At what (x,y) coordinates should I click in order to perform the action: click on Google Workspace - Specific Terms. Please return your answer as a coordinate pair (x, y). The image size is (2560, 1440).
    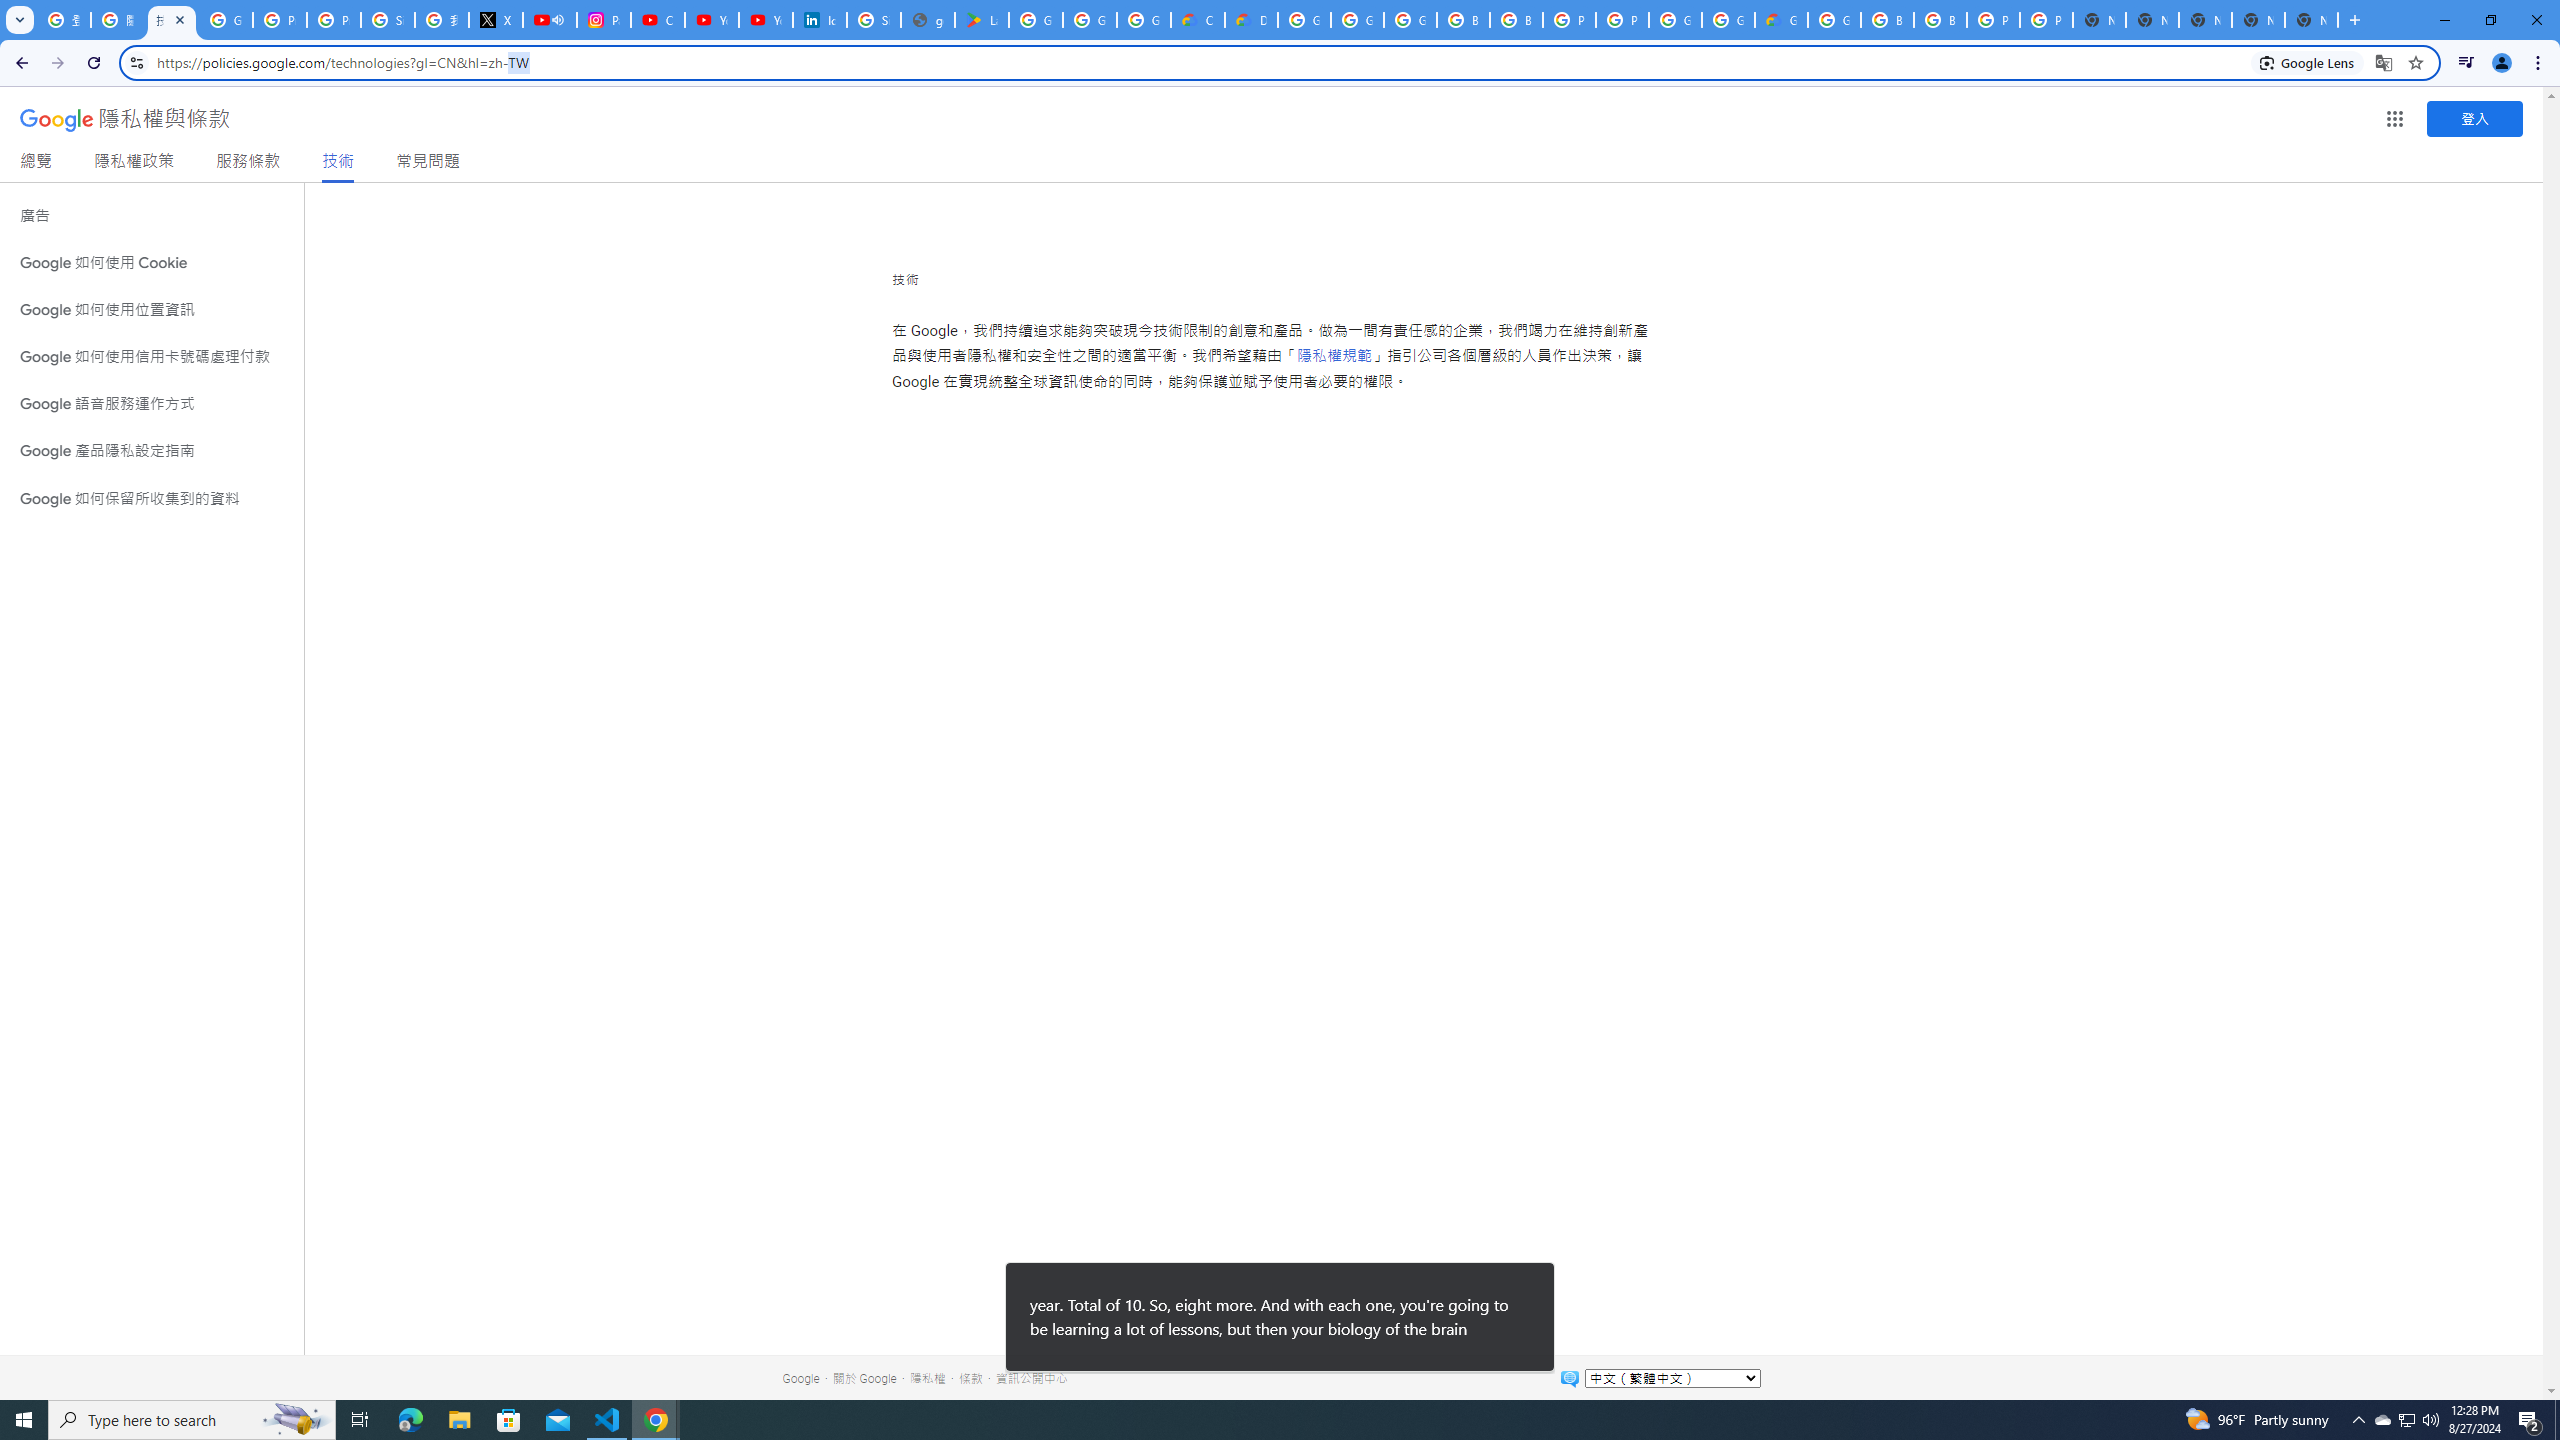
    Looking at the image, I should click on (1090, 20).